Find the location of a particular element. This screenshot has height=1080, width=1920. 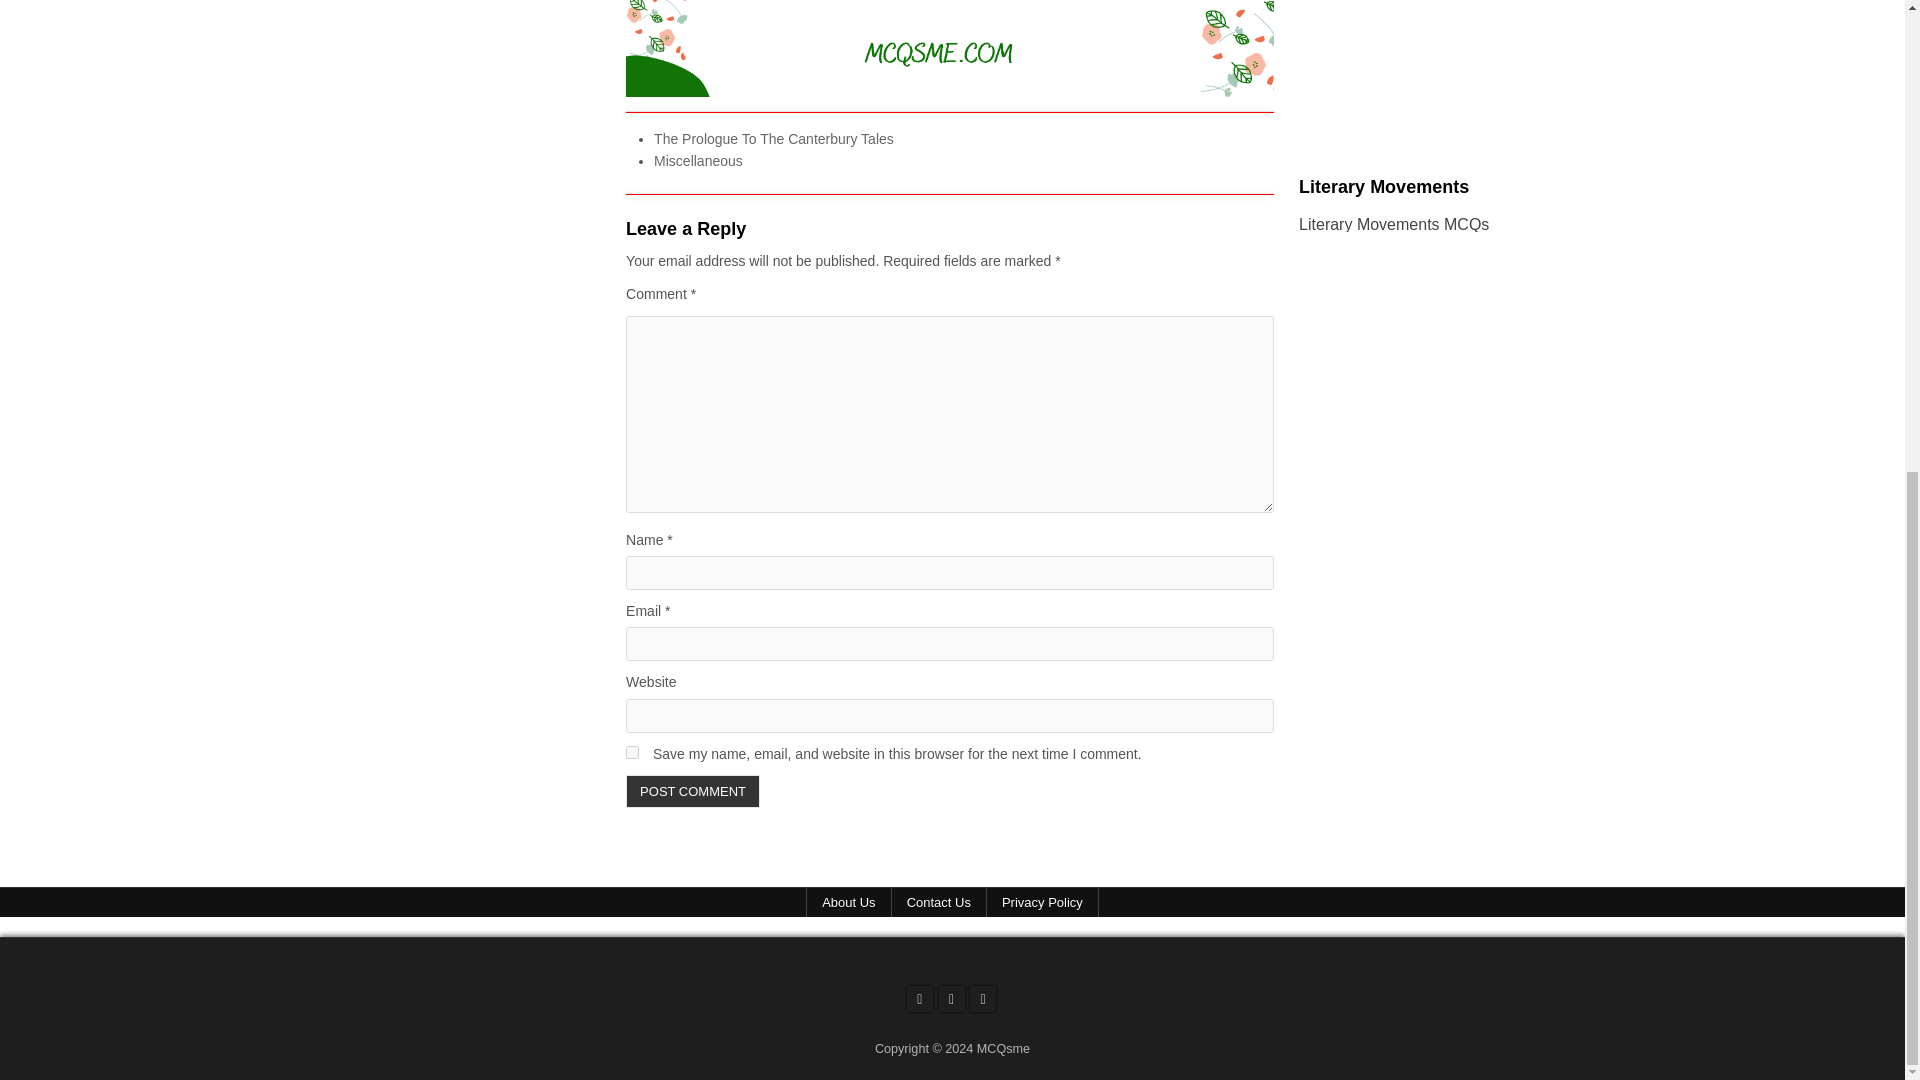

Contact Us is located at coordinates (939, 902).